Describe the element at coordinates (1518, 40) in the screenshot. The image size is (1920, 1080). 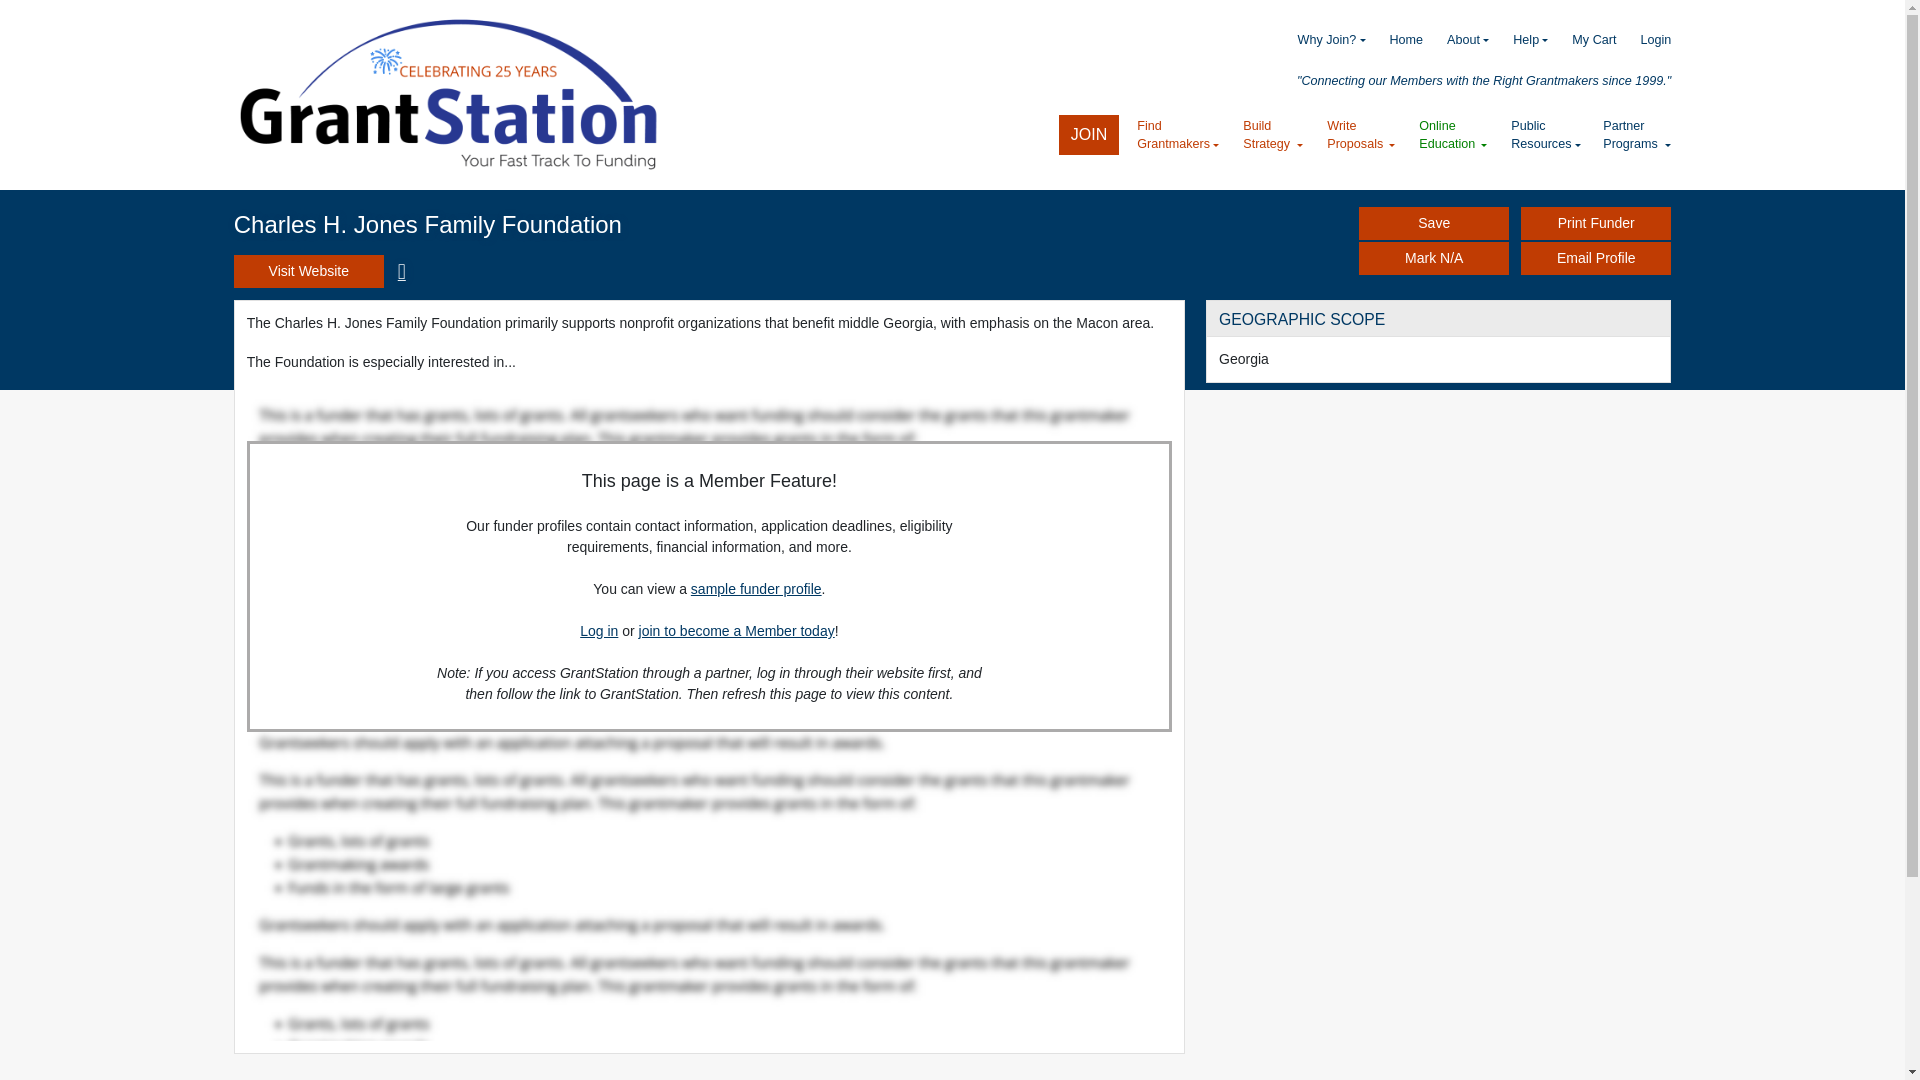
I see `Expand menu Help` at that location.